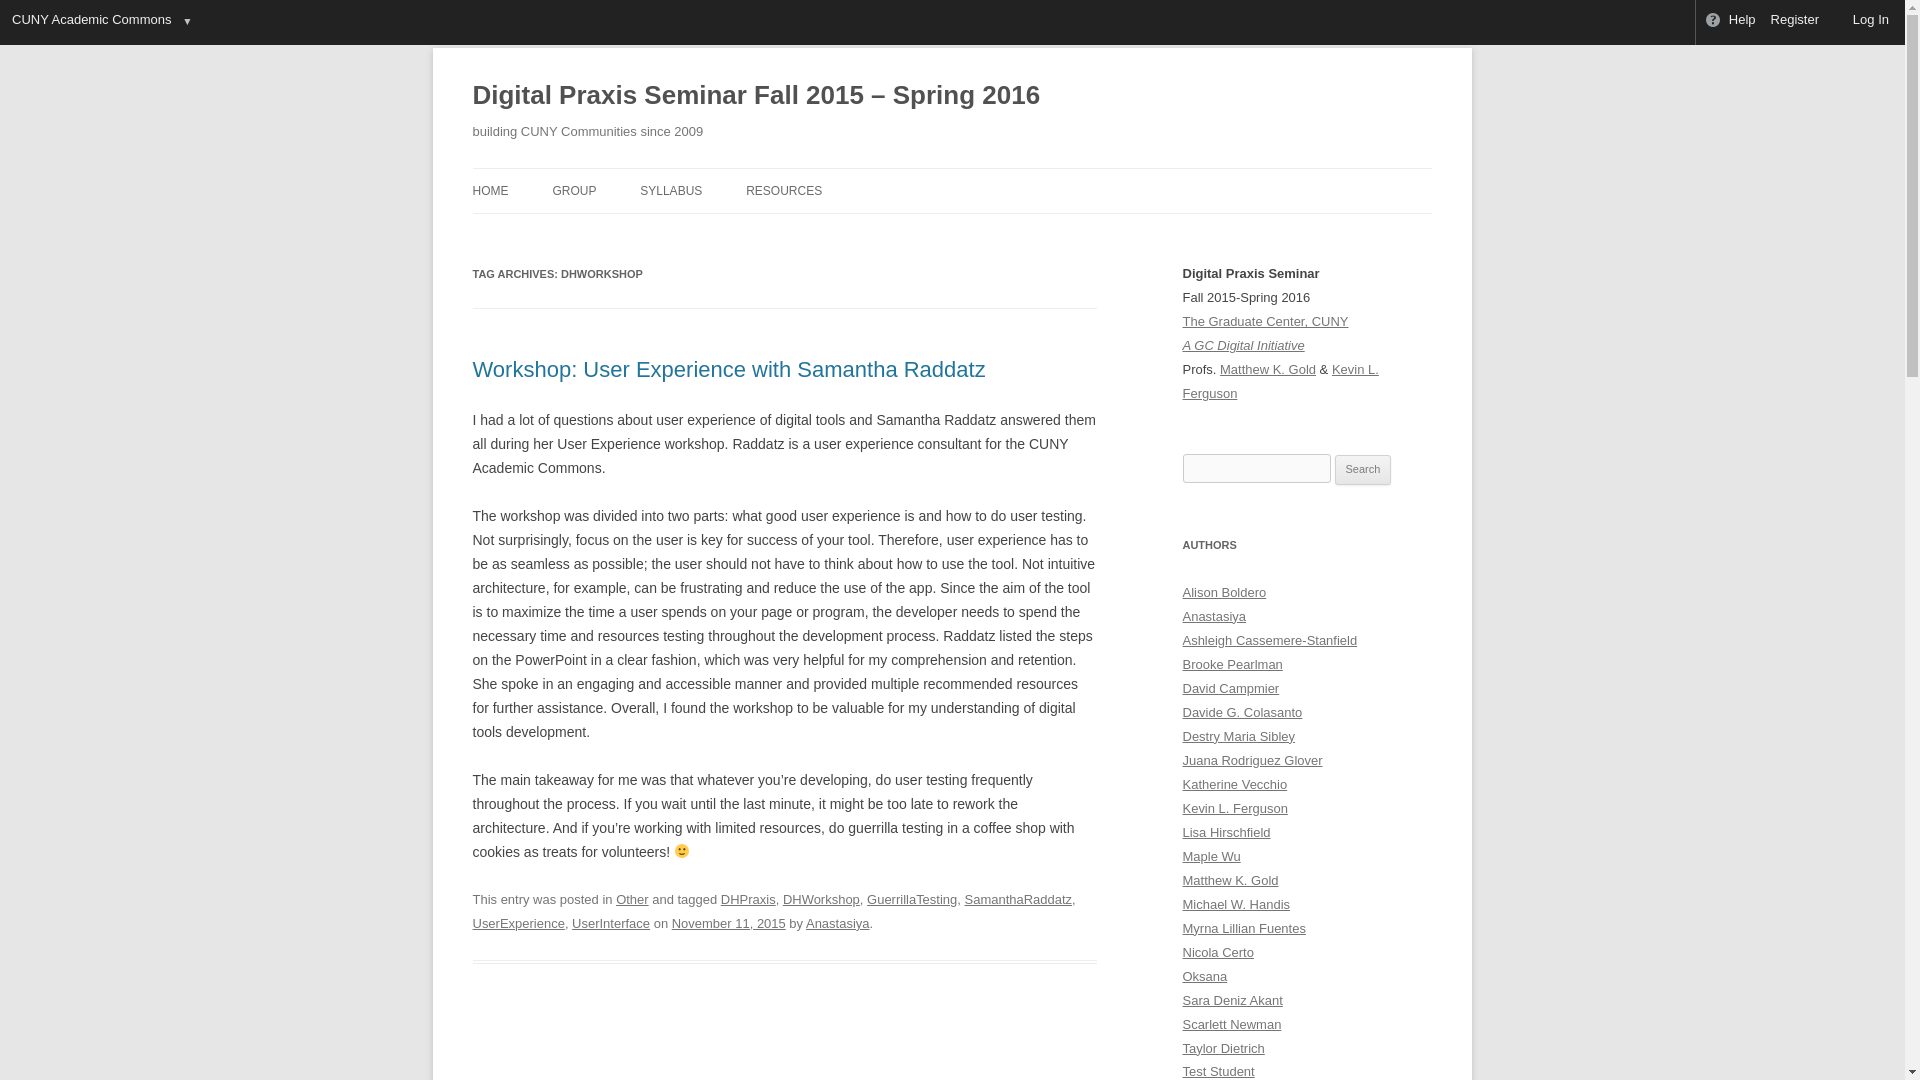  I want to click on November 11, 2015, so click(728, 922).